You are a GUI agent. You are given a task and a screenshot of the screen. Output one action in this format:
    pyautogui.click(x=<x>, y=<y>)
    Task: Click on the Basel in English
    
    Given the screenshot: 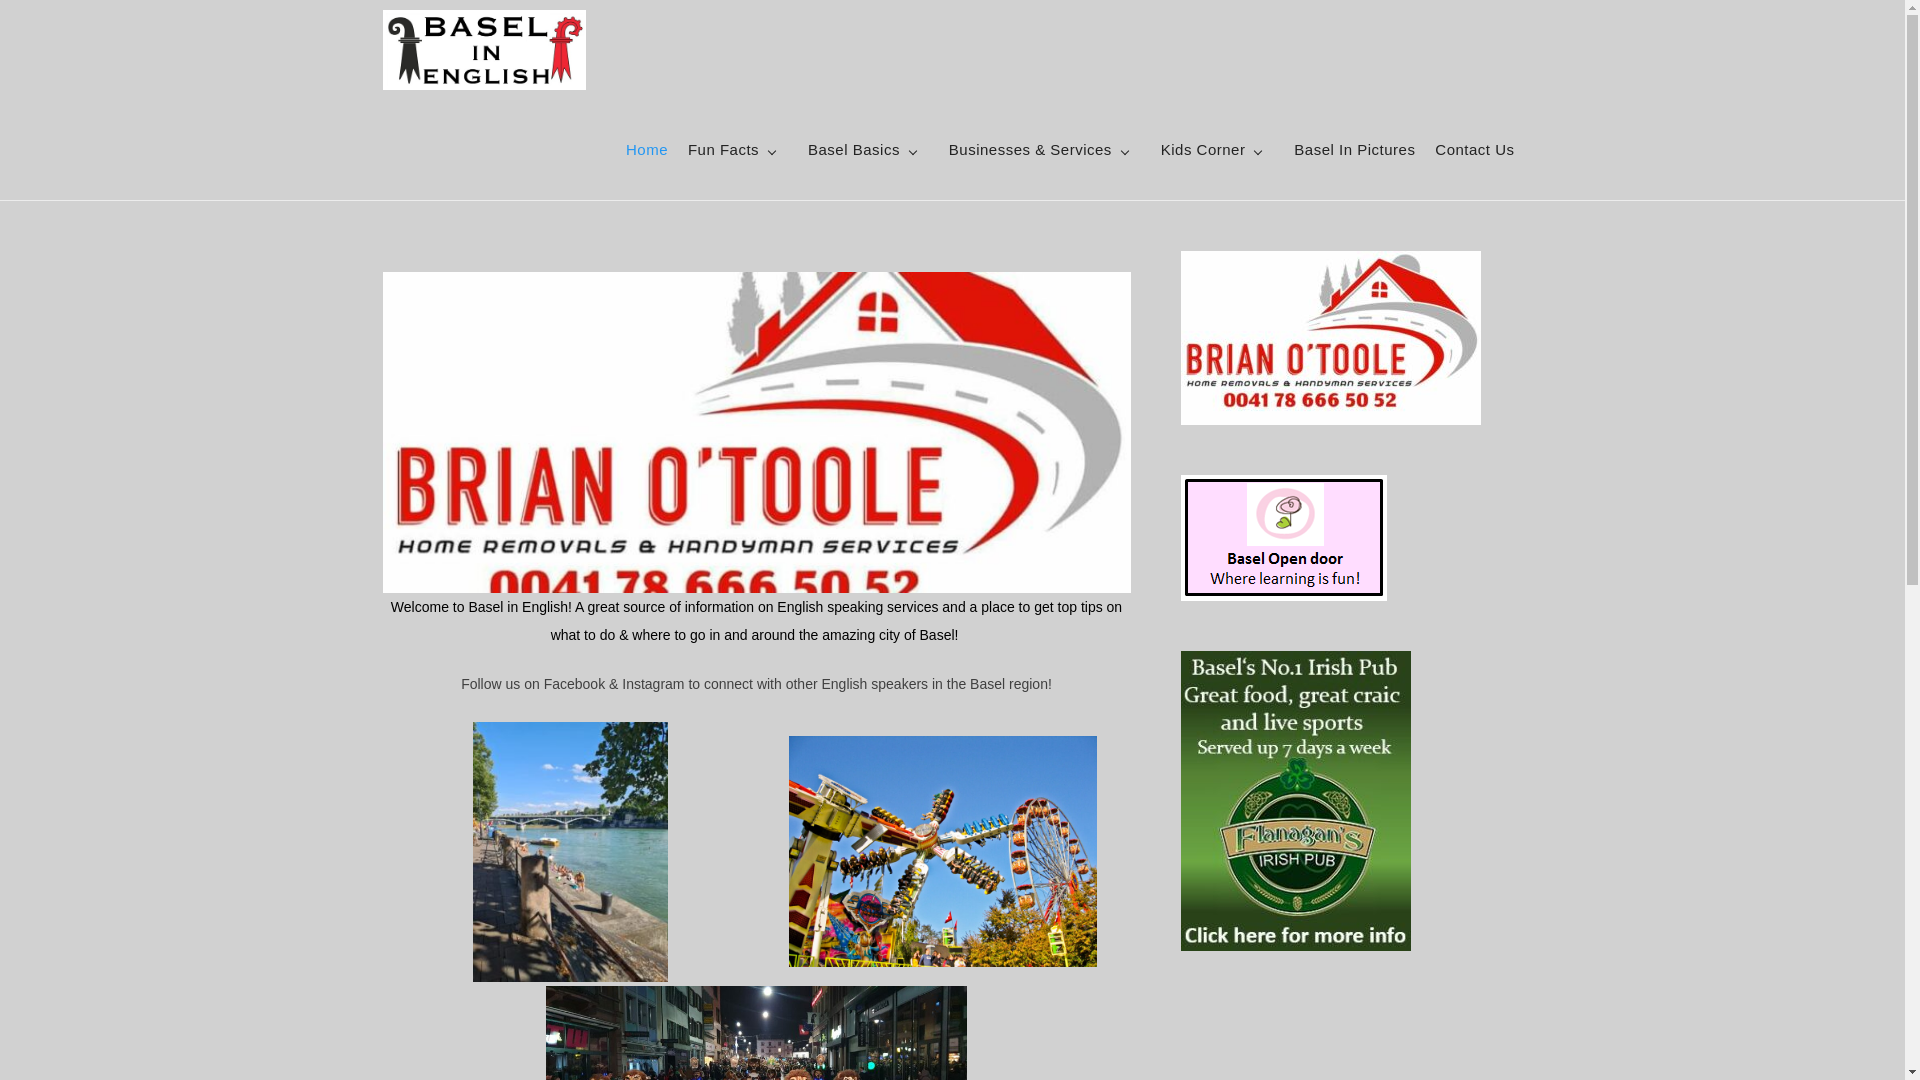 What is the action you would take?
    pyautogui.click(x=694, y=64)
    